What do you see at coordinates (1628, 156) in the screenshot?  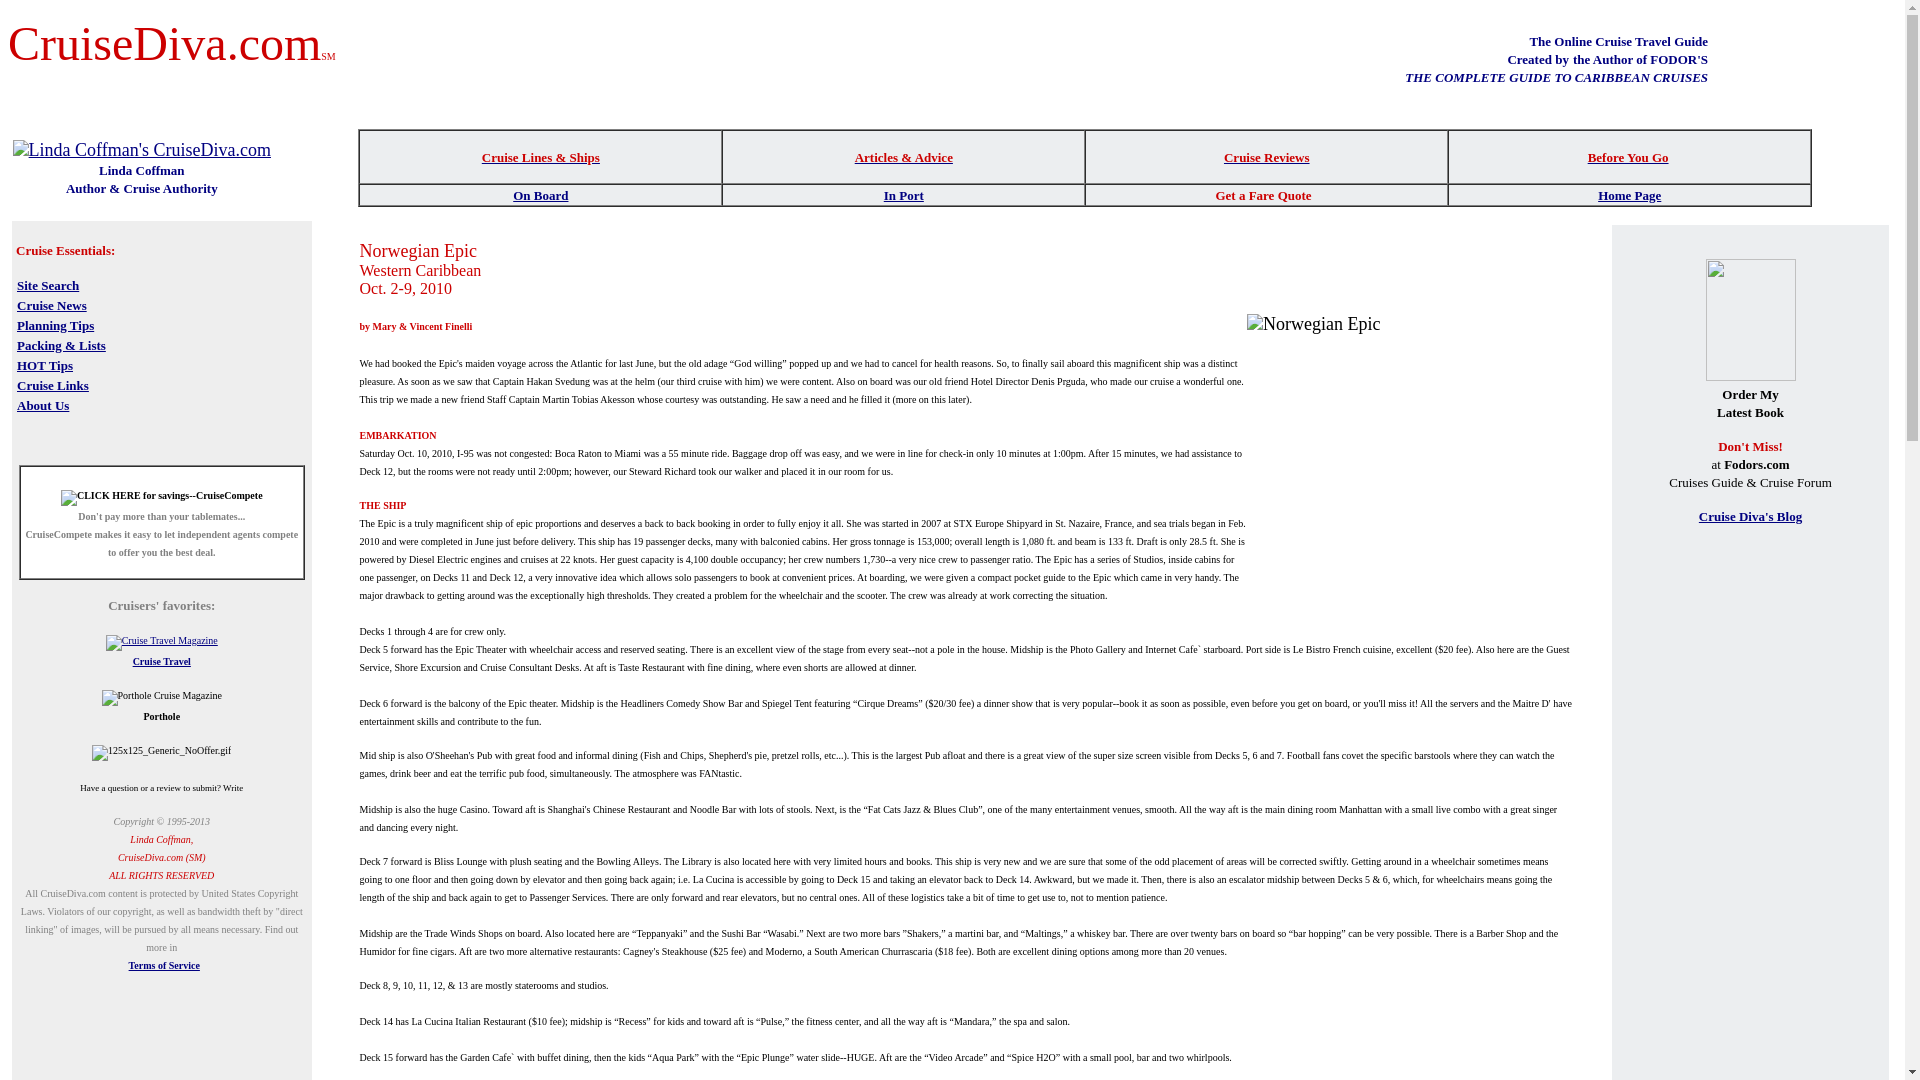 I see `Before You Go` at bounding box center [1628, 156].